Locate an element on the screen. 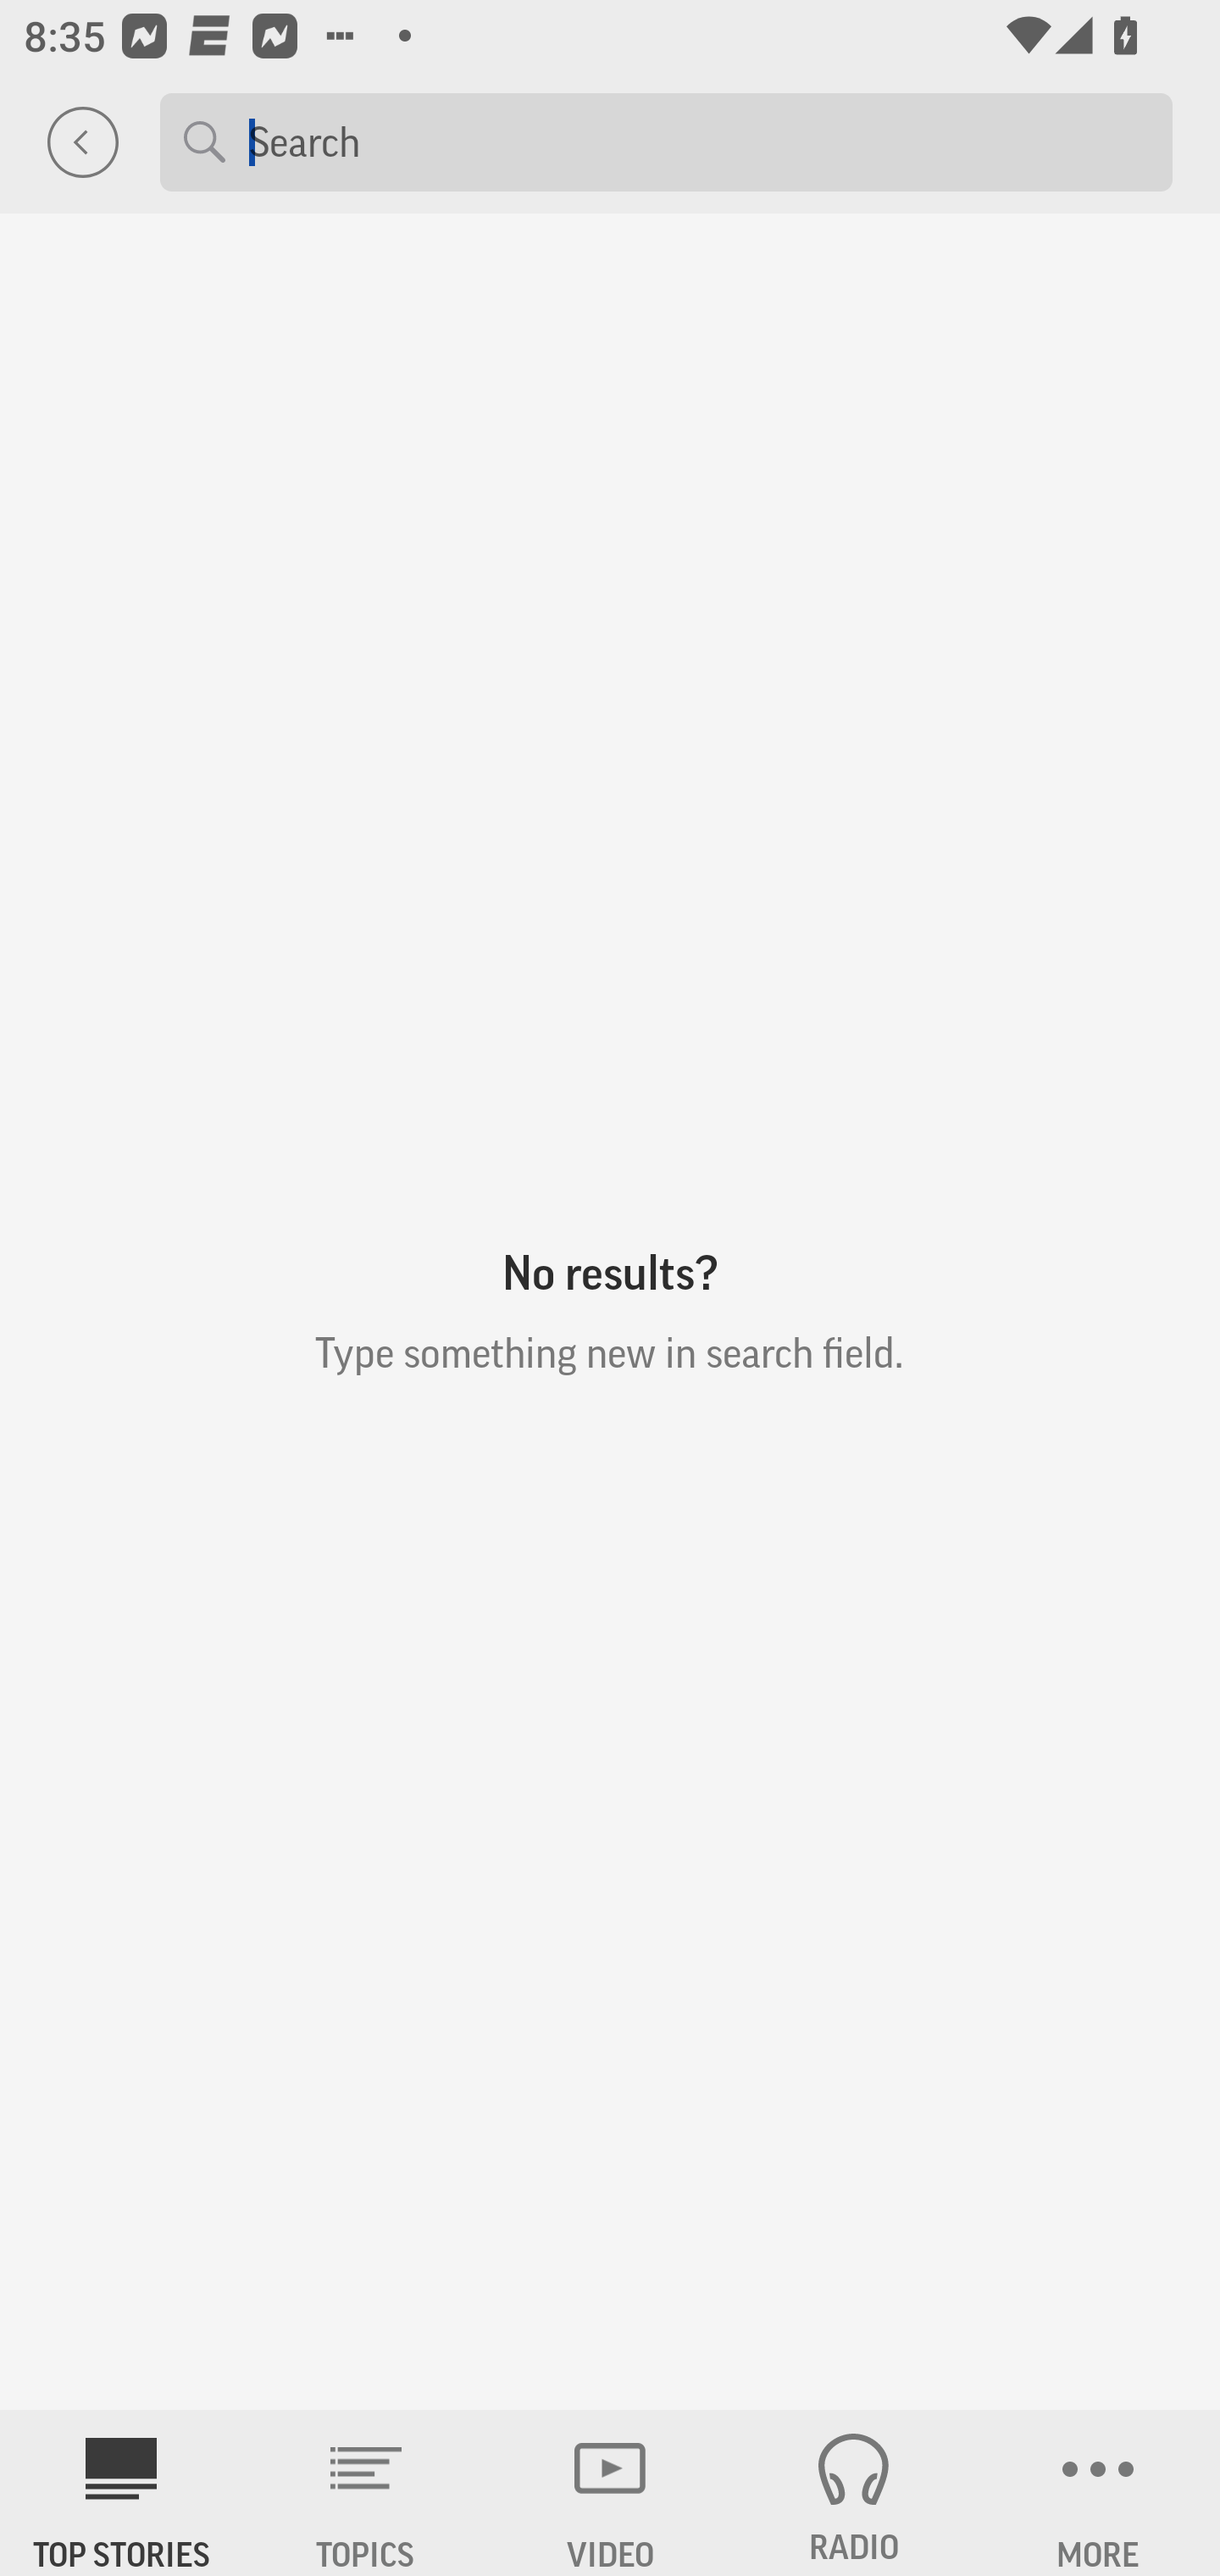 Image resolution: width=1220 pixels, height=2576 pixels. AP News TOP STORIES is located at coordinates (122, 2493).